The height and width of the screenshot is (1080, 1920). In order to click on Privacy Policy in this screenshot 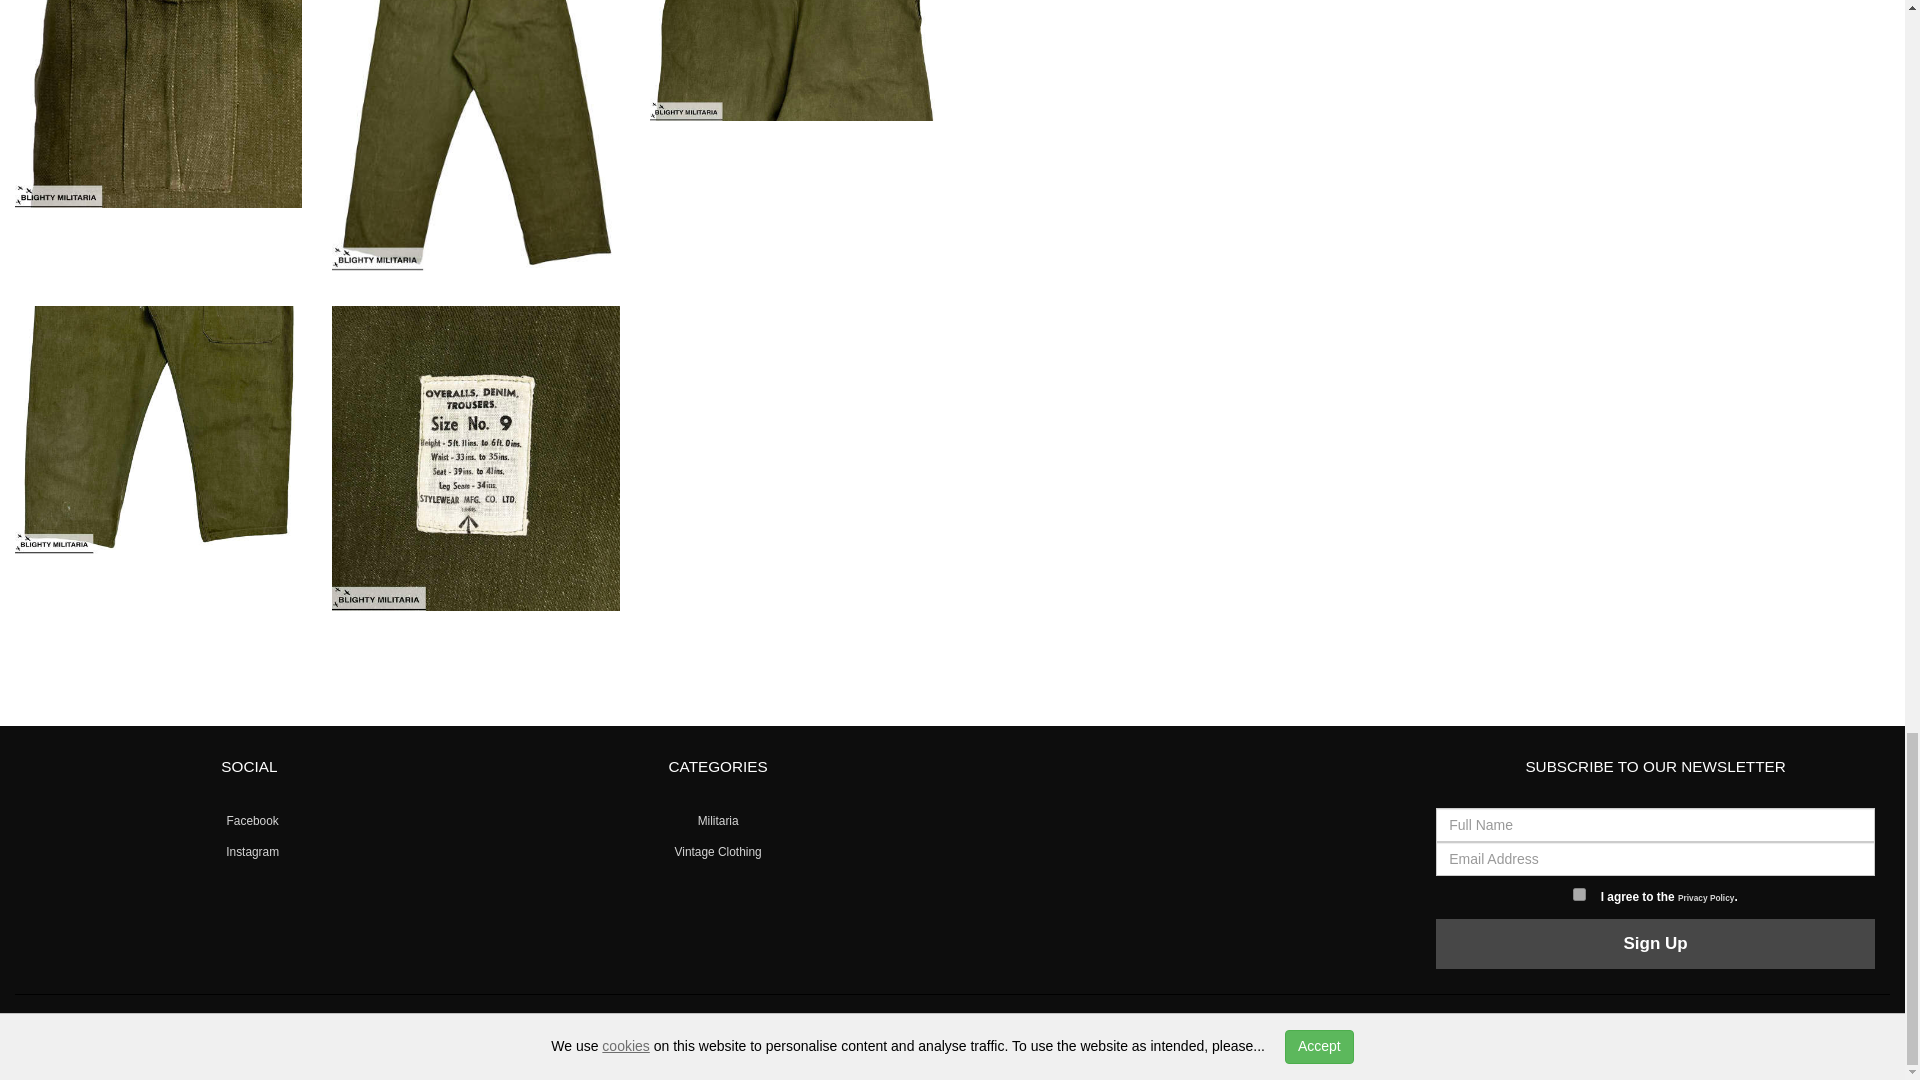, I will do `click(1706, 898)`.